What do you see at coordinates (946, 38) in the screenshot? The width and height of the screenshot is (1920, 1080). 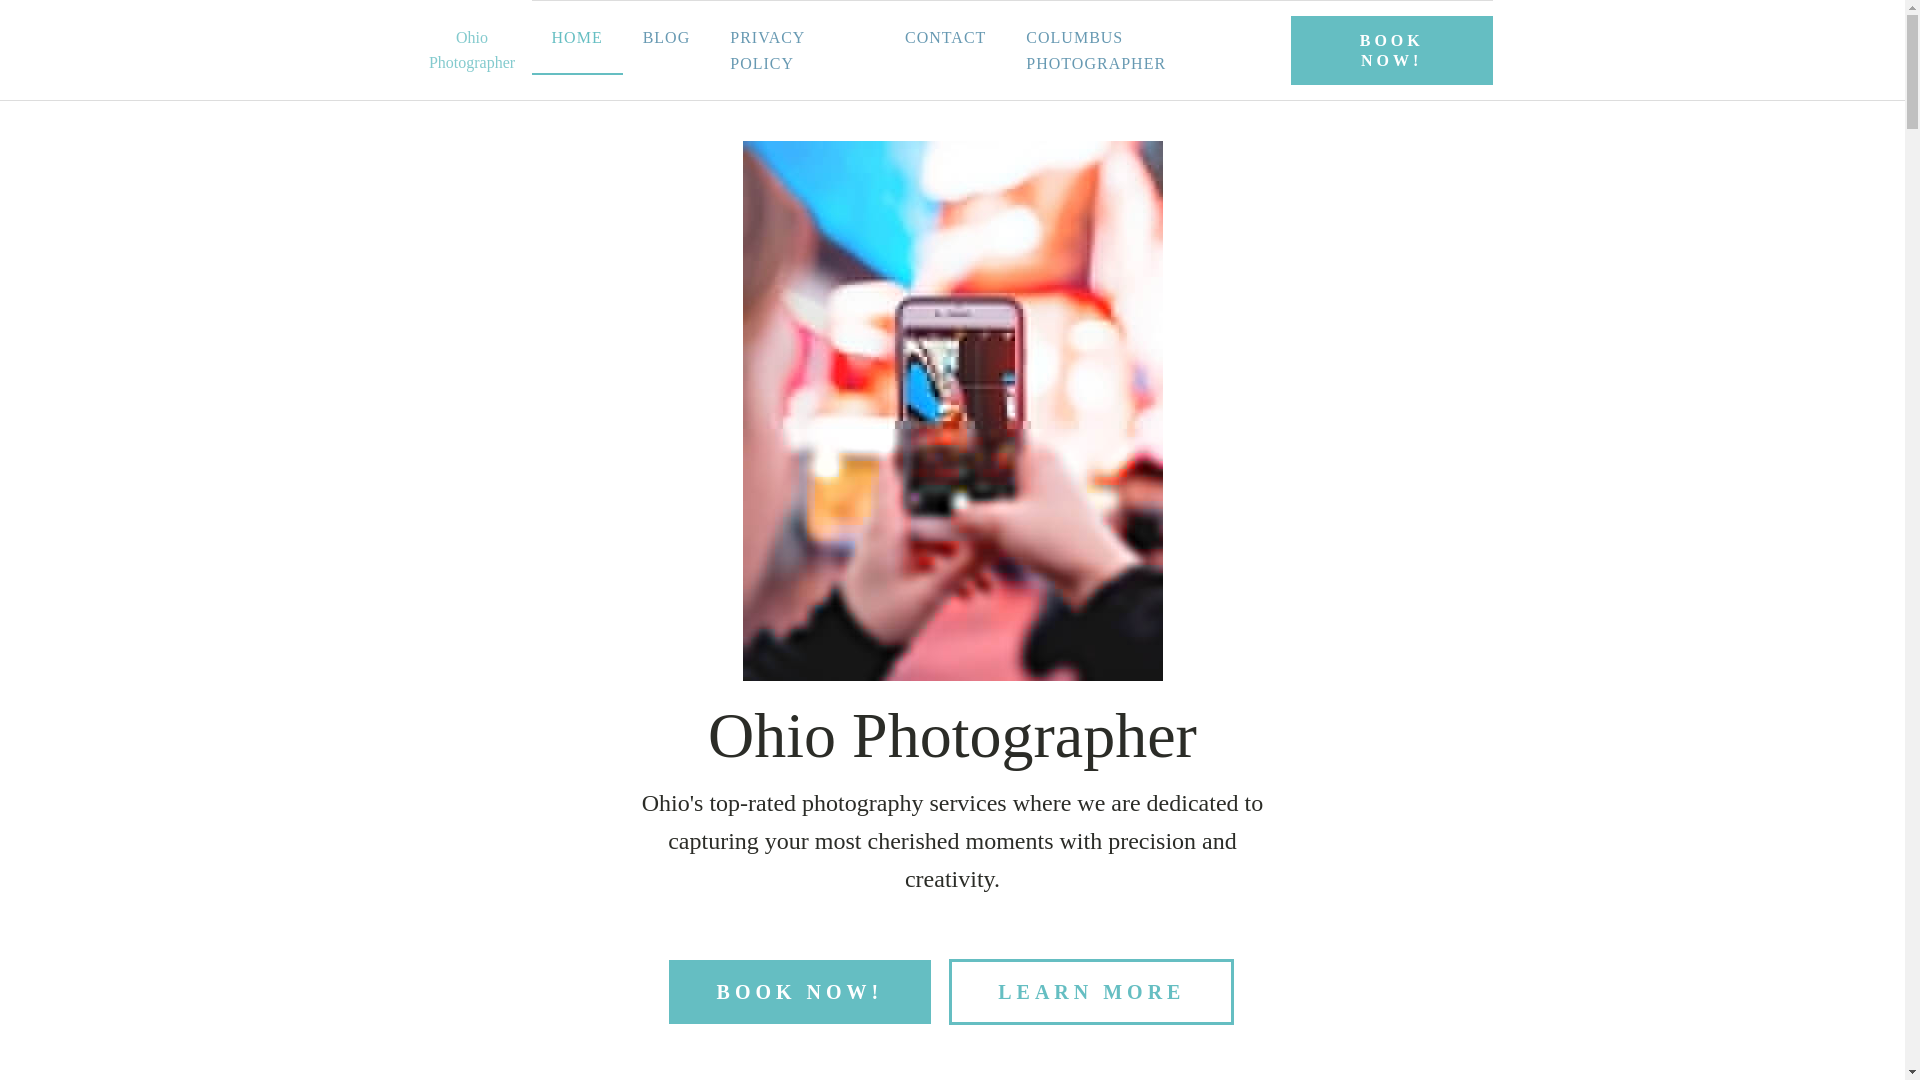 I see `CONTACT` at bounding box center [946, 38].